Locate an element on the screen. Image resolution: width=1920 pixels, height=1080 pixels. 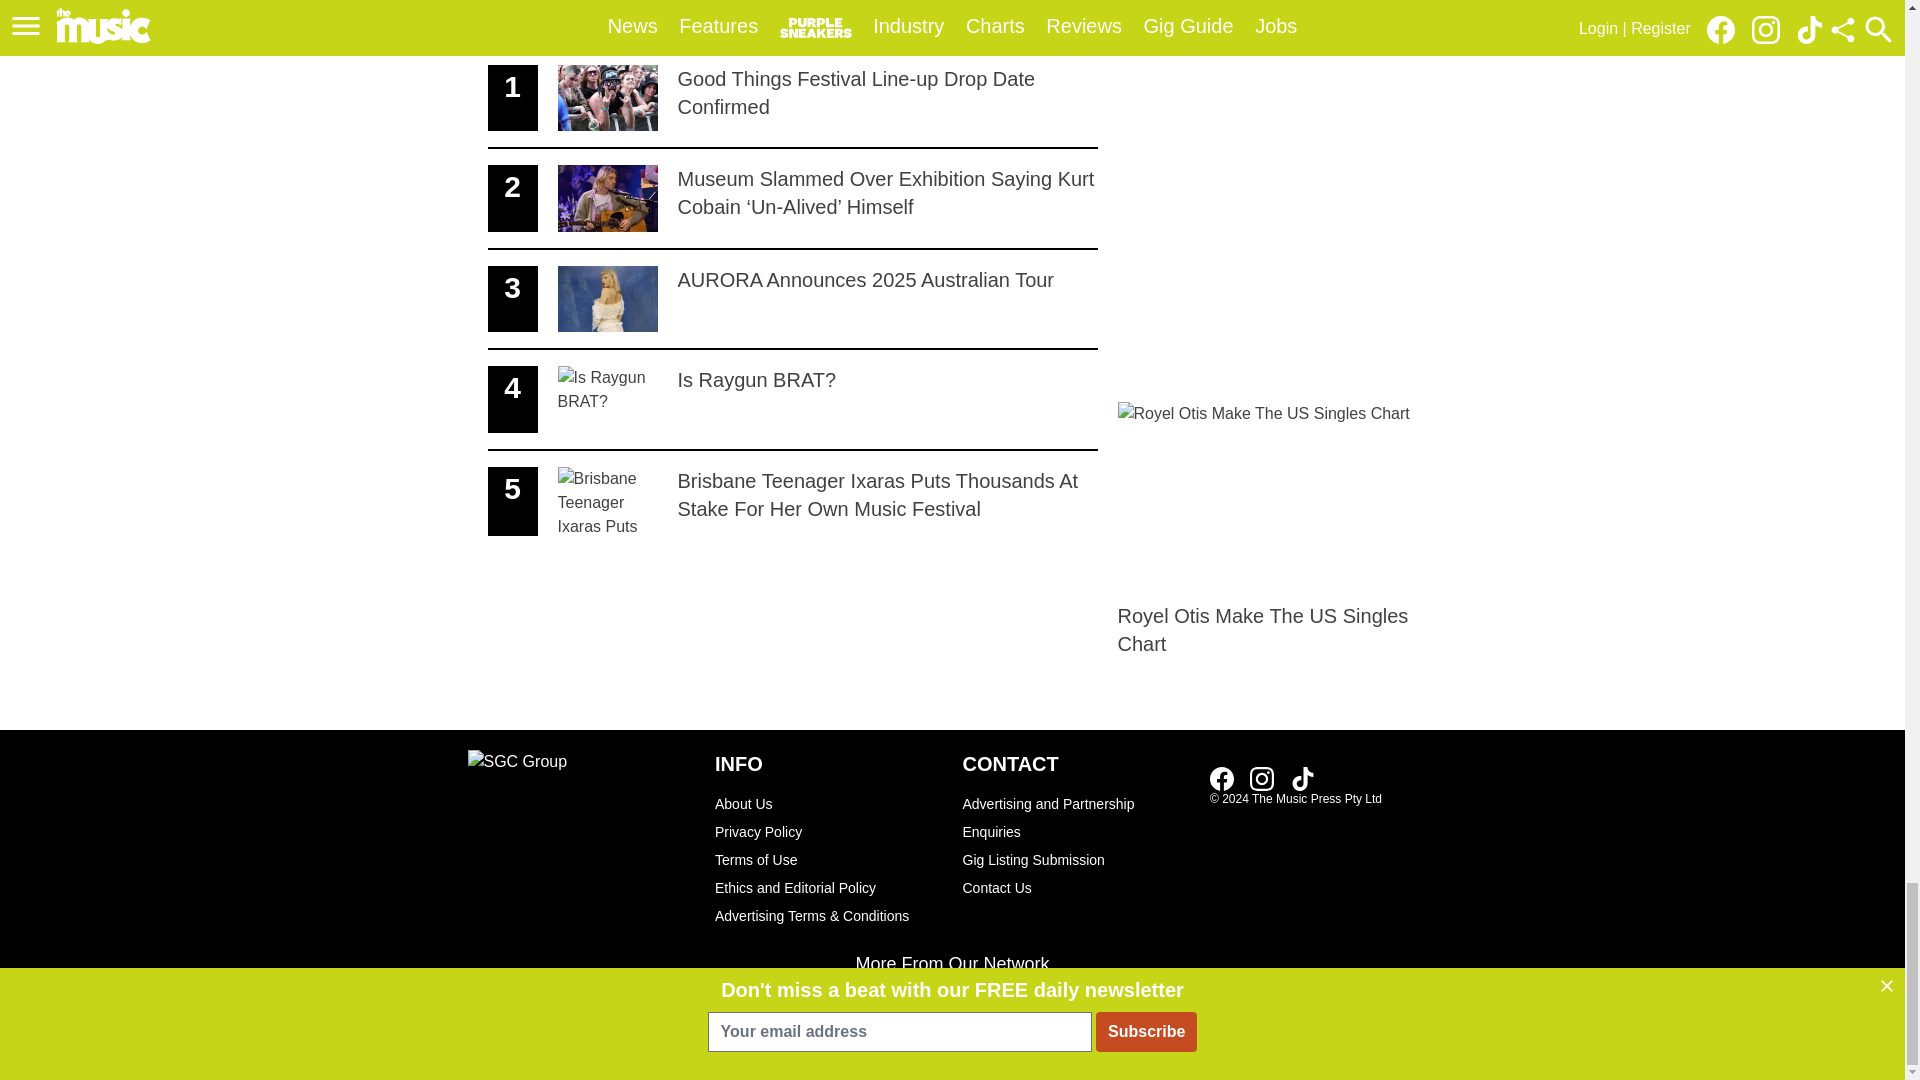
Link to our Instagram is located at coordinates (792, 99).